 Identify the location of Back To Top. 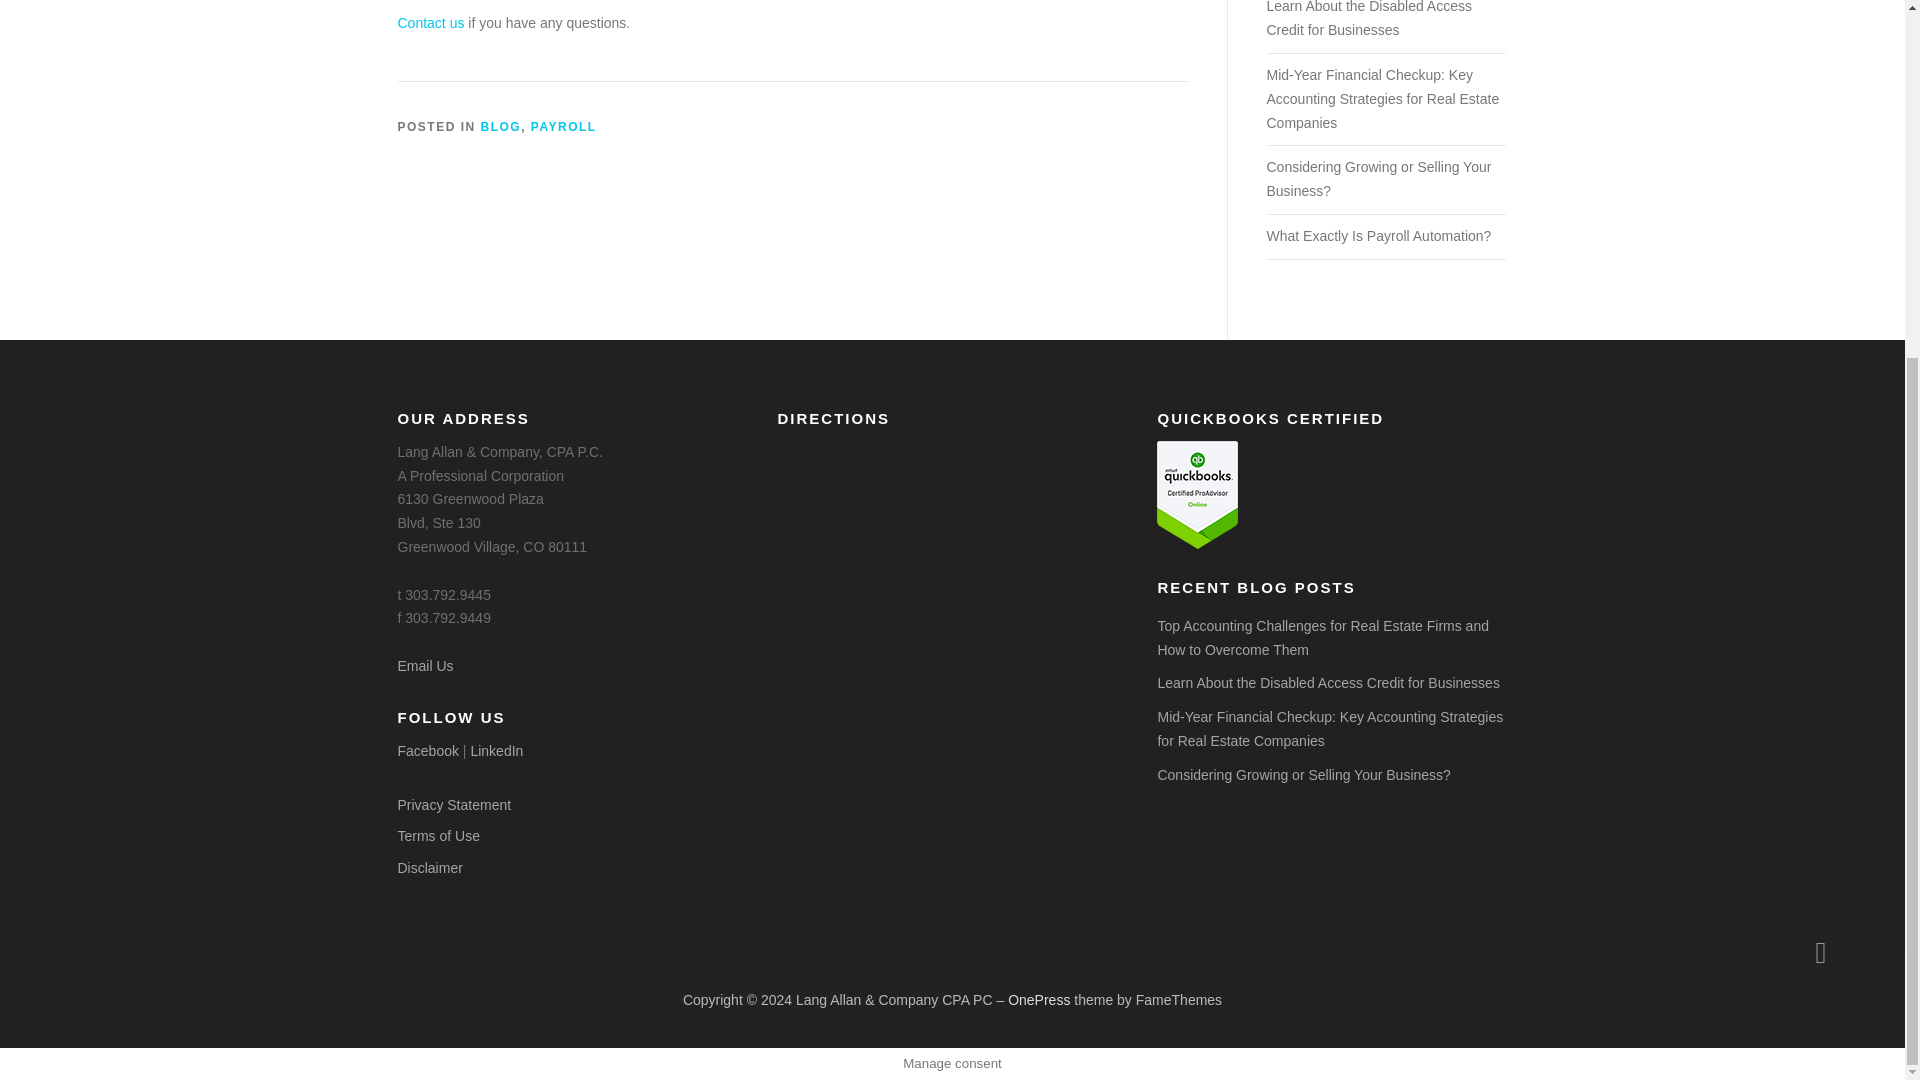
(1810, 944).